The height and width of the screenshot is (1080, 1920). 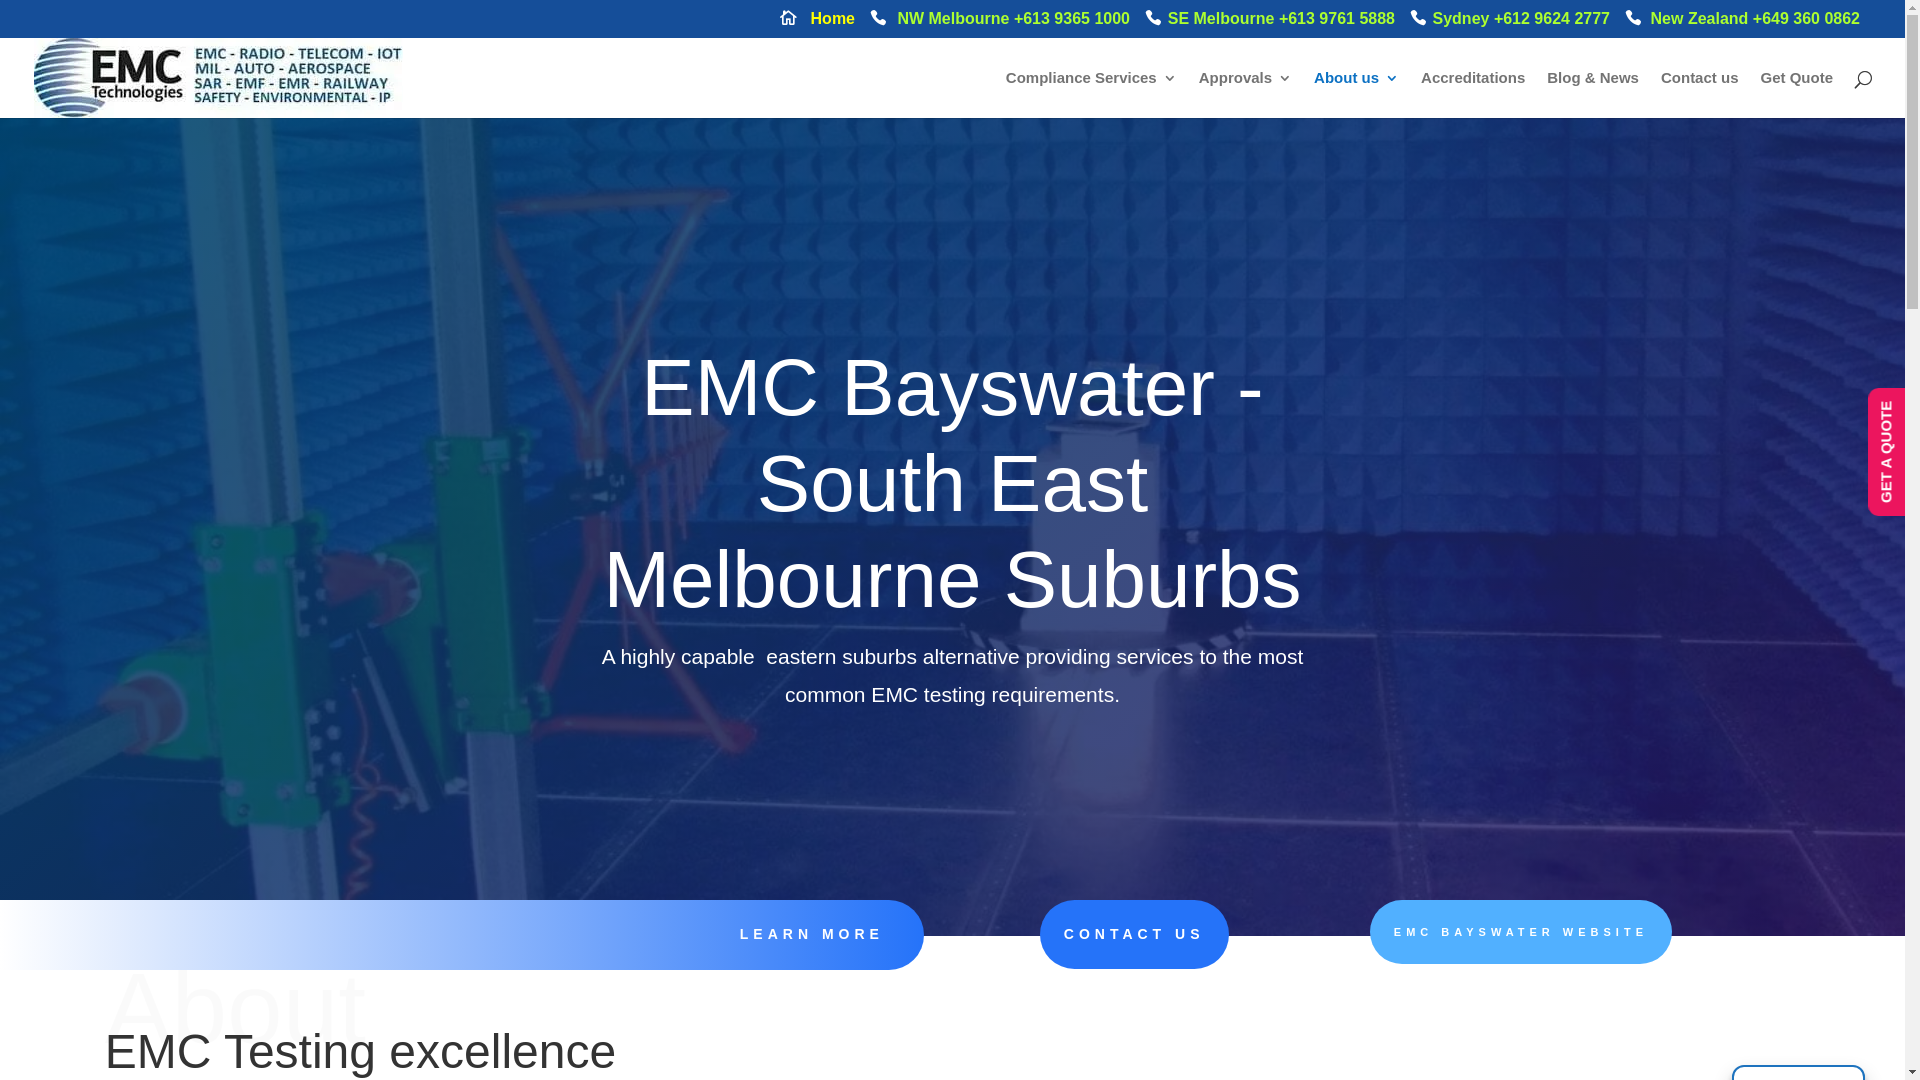 I want to click on Contact us, so click(x=1700, y=94).